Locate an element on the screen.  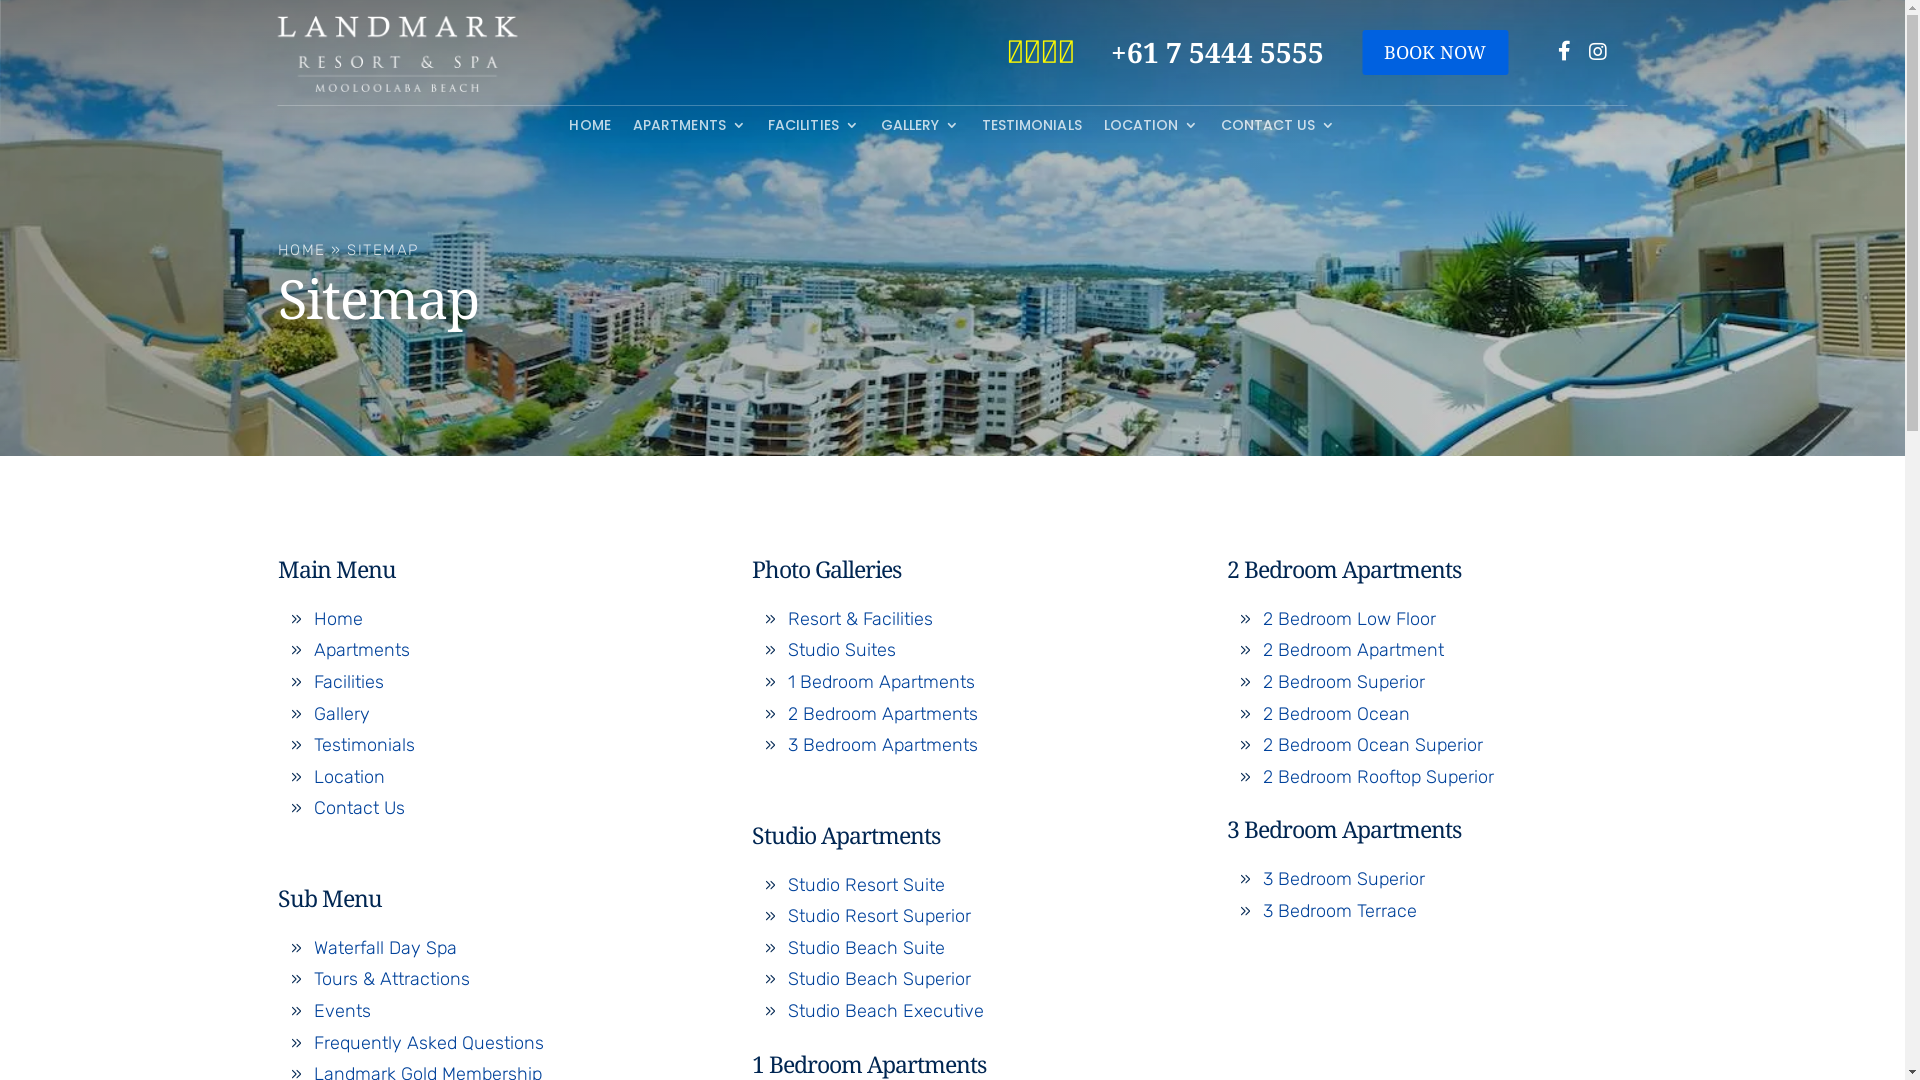
2 Bedroom Ocean Superior is located at coordinates (1373, 745).